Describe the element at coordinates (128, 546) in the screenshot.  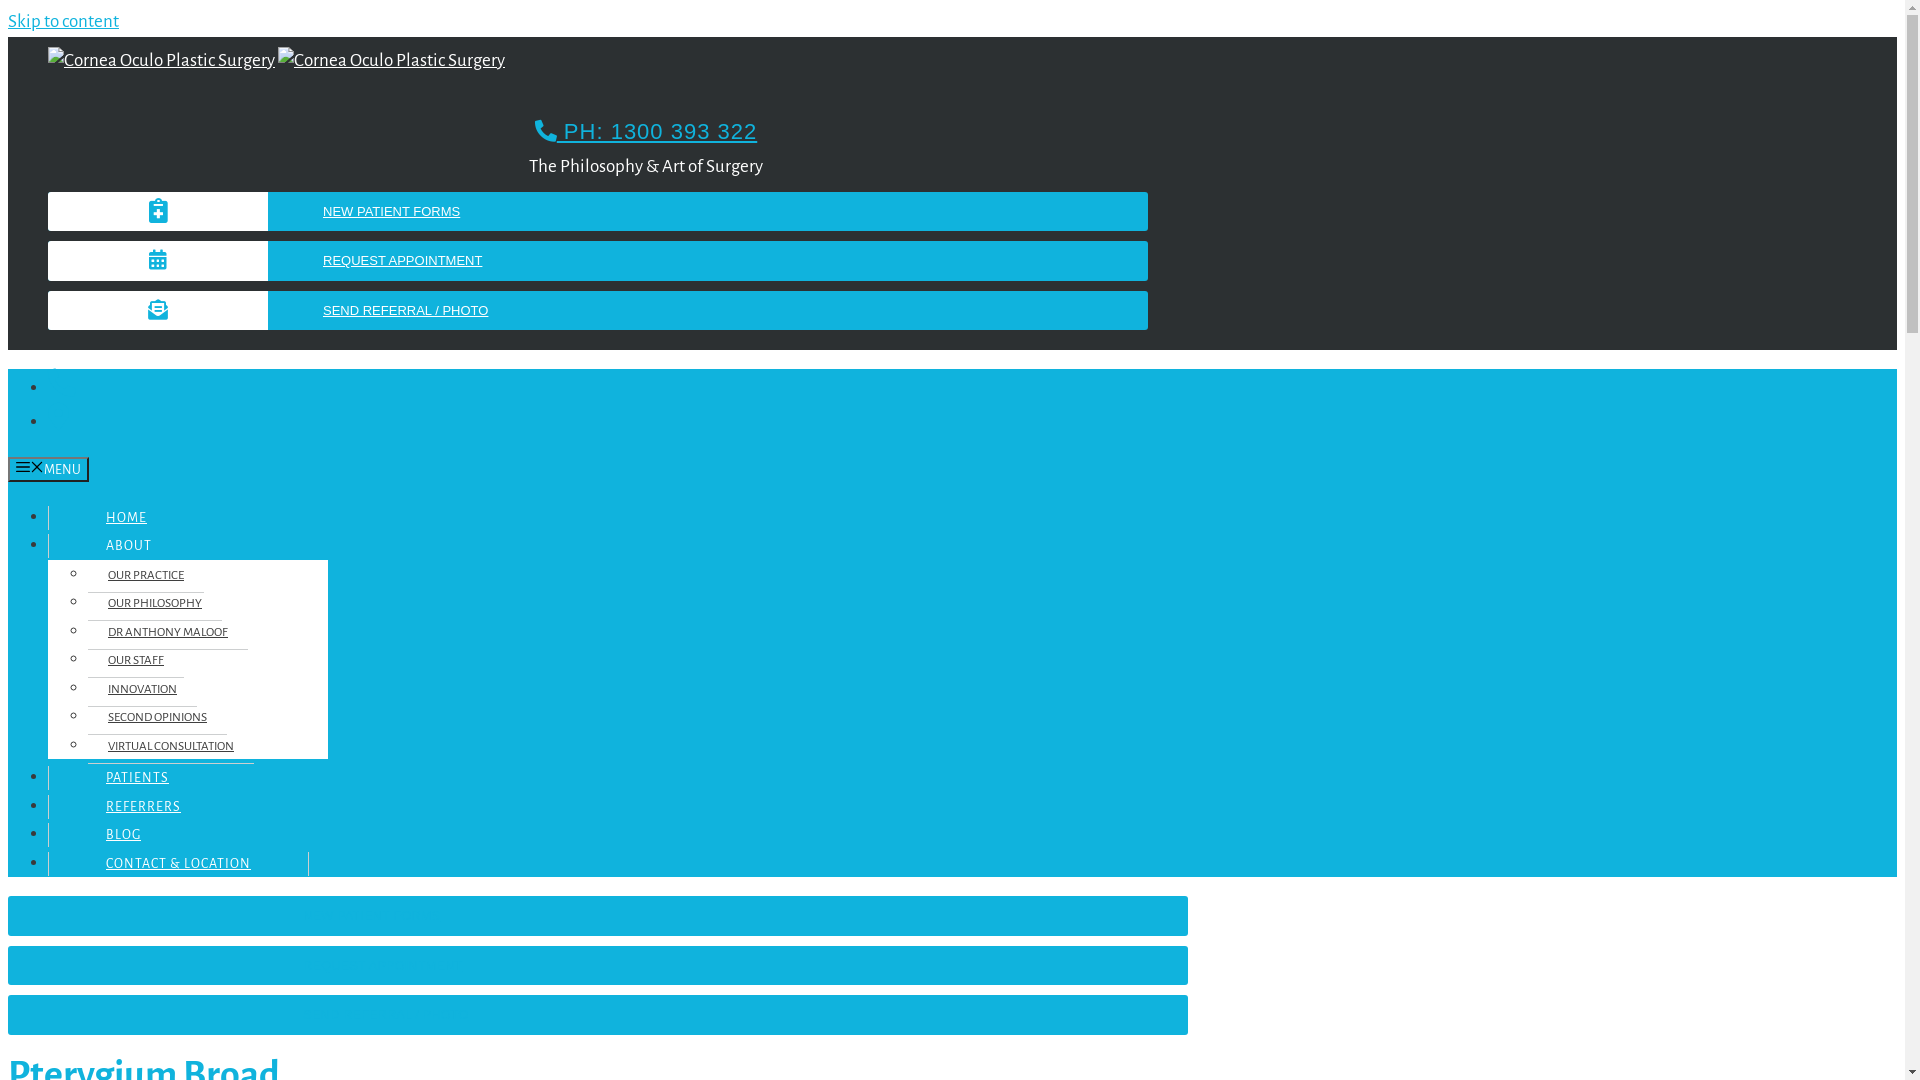
I see `ABOUT` at that location.